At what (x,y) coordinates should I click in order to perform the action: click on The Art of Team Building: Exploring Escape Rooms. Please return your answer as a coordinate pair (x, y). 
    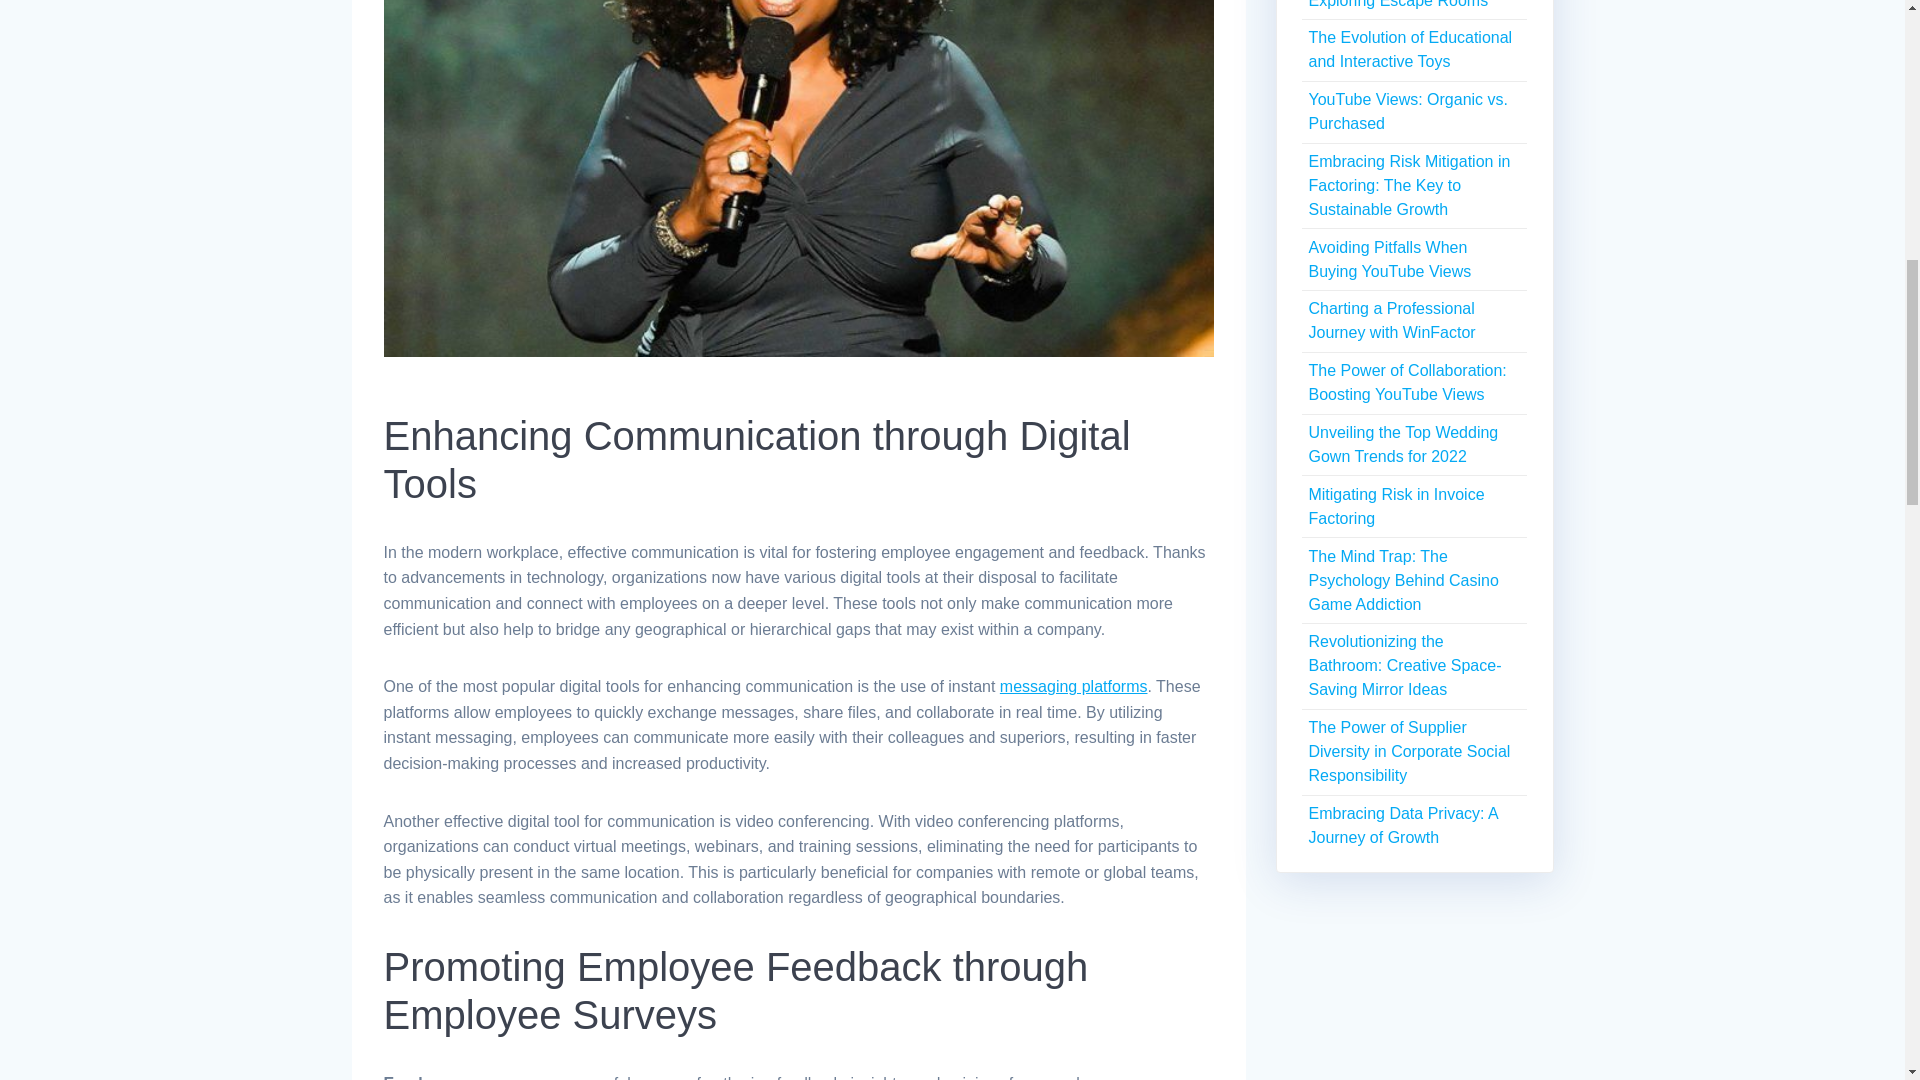
    Looking at the image, I should click on (1398, 4).